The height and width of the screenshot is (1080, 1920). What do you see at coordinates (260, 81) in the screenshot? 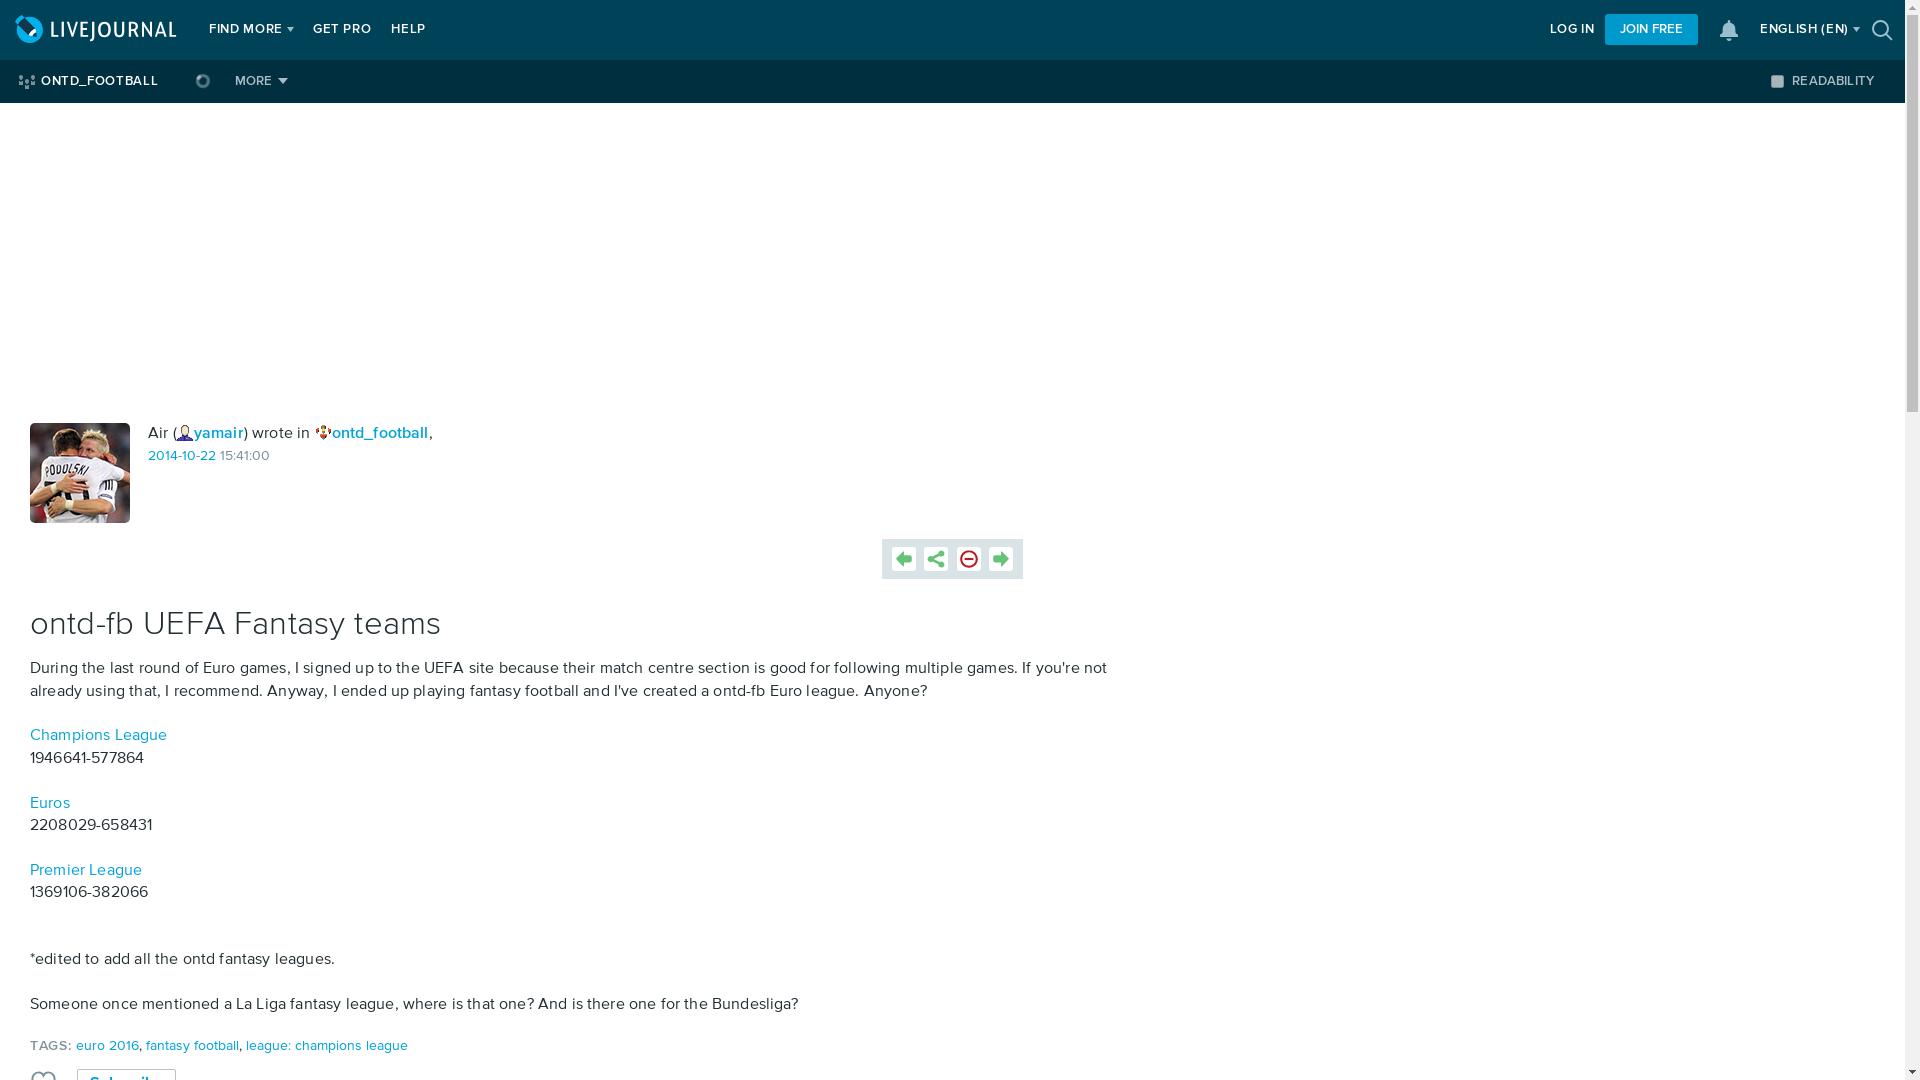
I see `MORE` at bounding box center [260, 81].